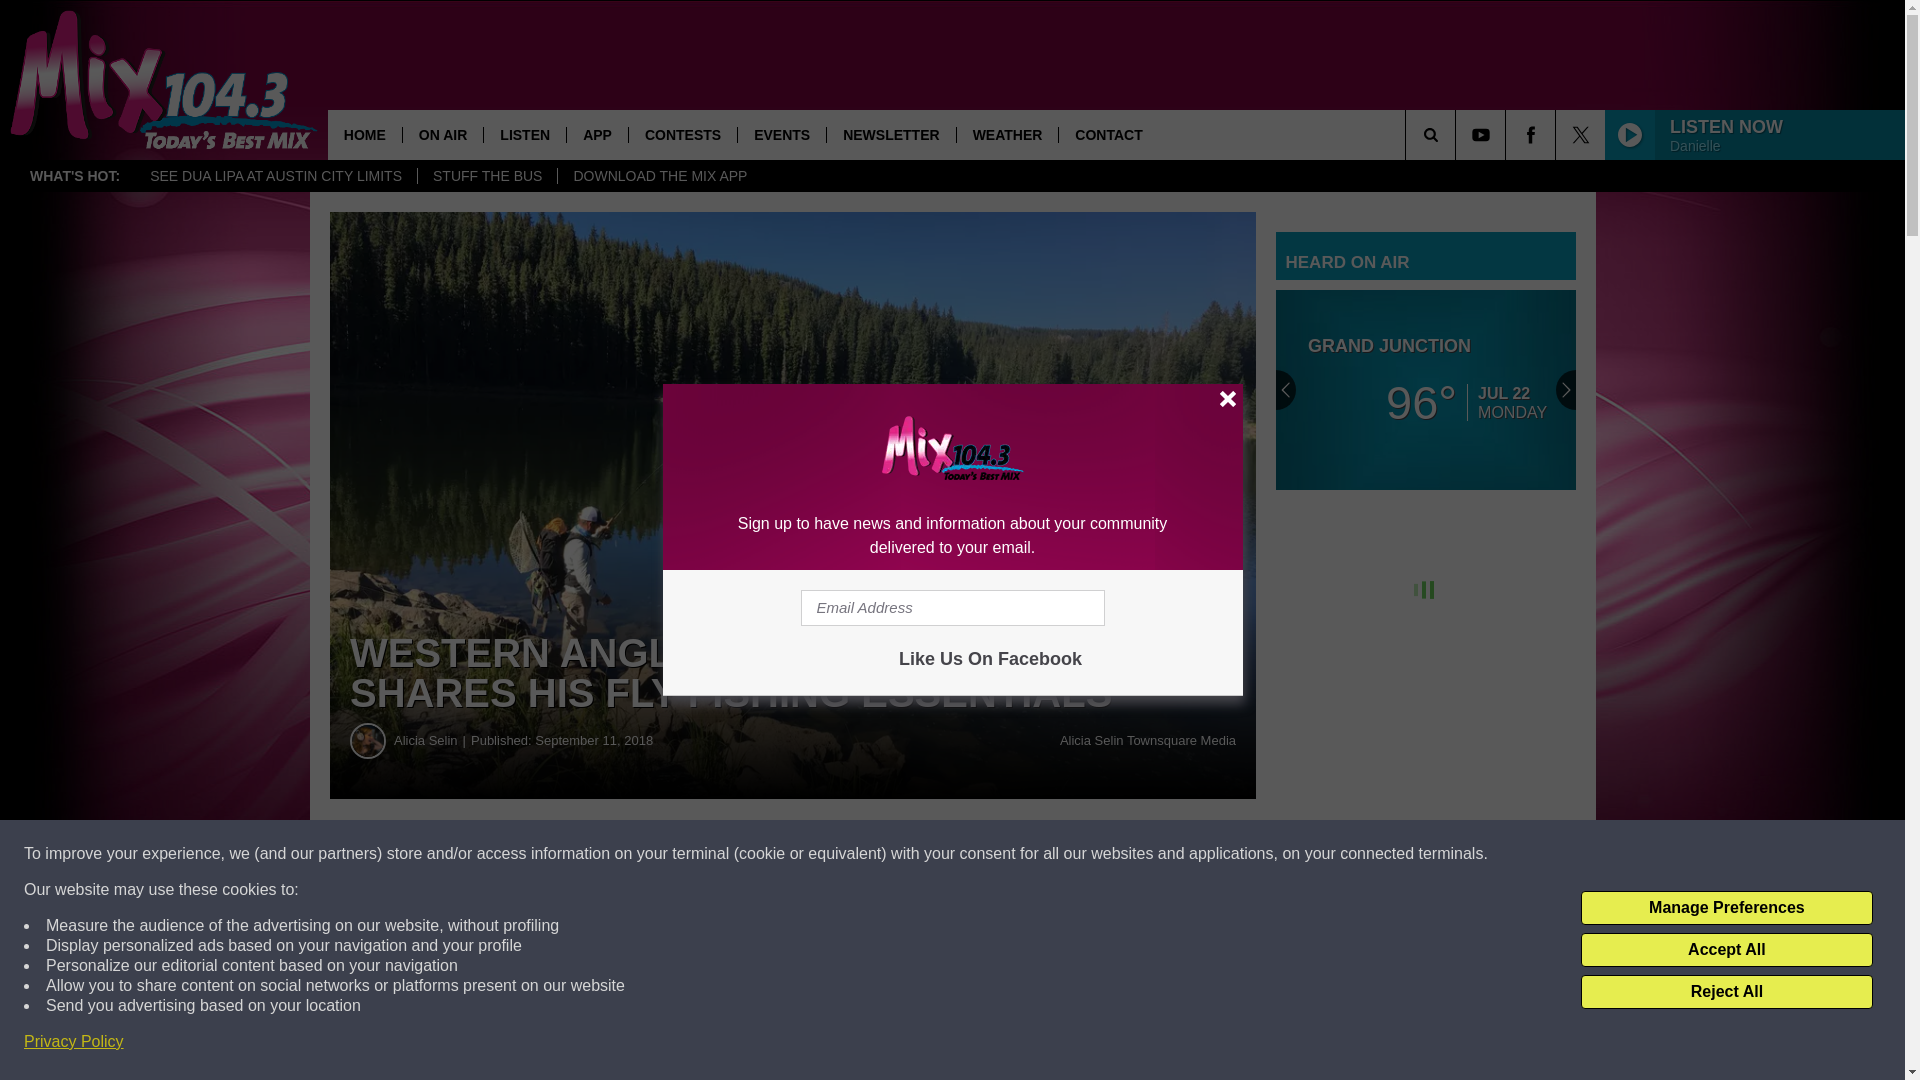 The width and height of the screenshot is (1920, 1080). What do you see at coordinates (442, 134) in the screenshot?
I see `ON AIR` at bounding box center [442, 134].